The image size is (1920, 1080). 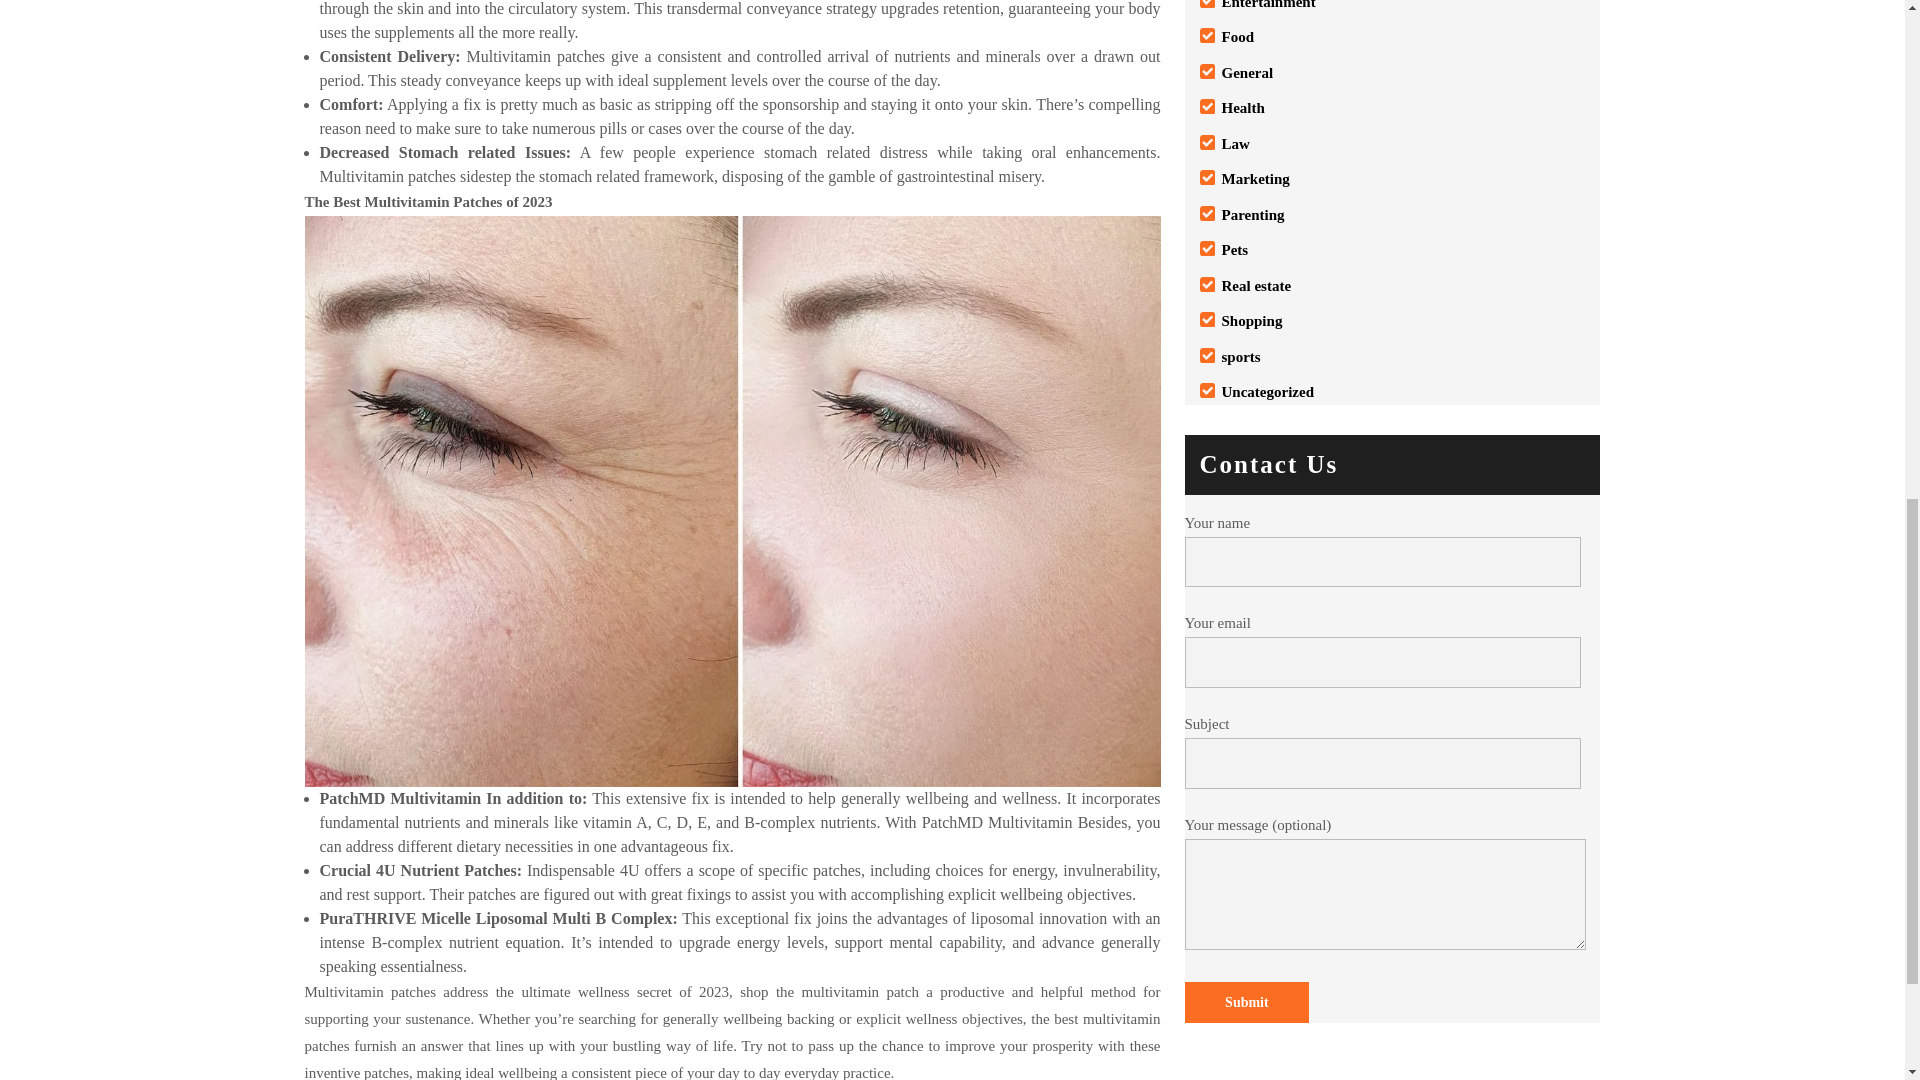 I want to click on Marketing, so click(x=1256, y=178).